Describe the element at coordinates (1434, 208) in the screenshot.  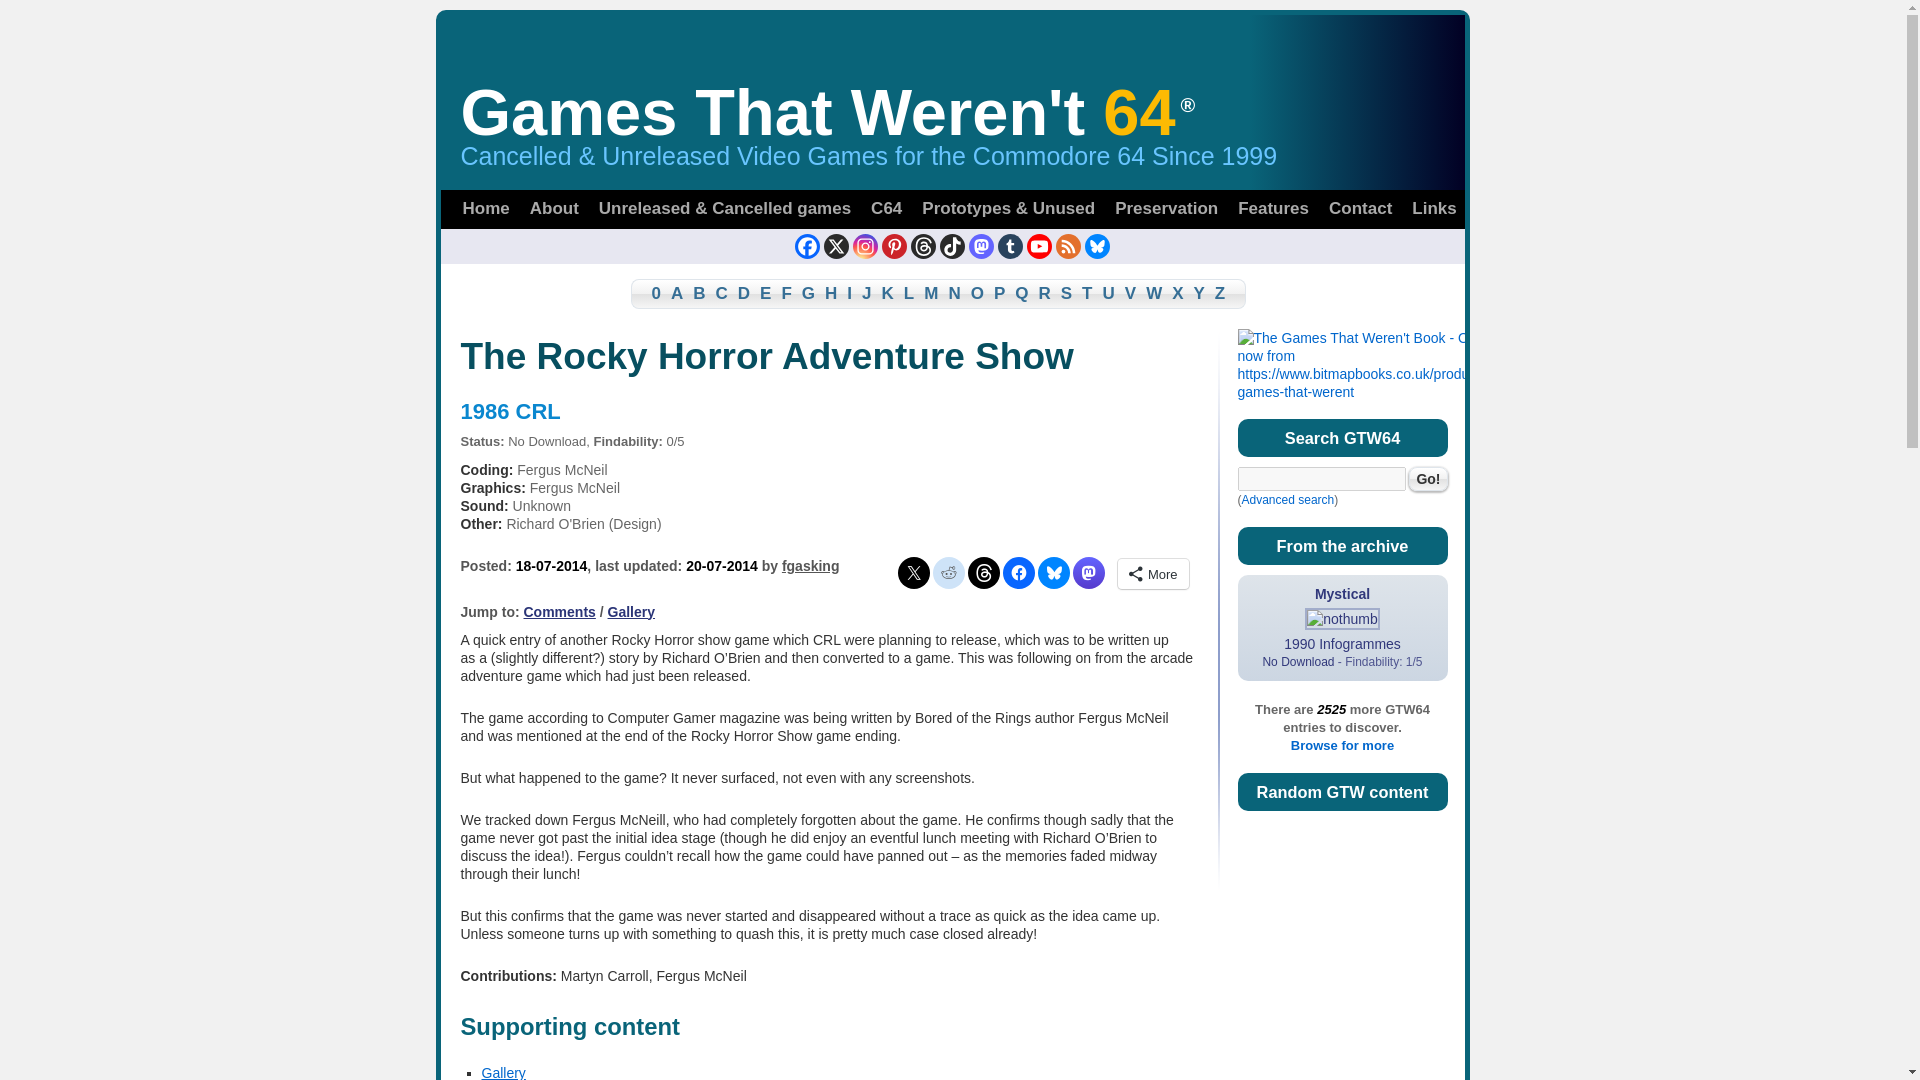
I see `Links` at that location.